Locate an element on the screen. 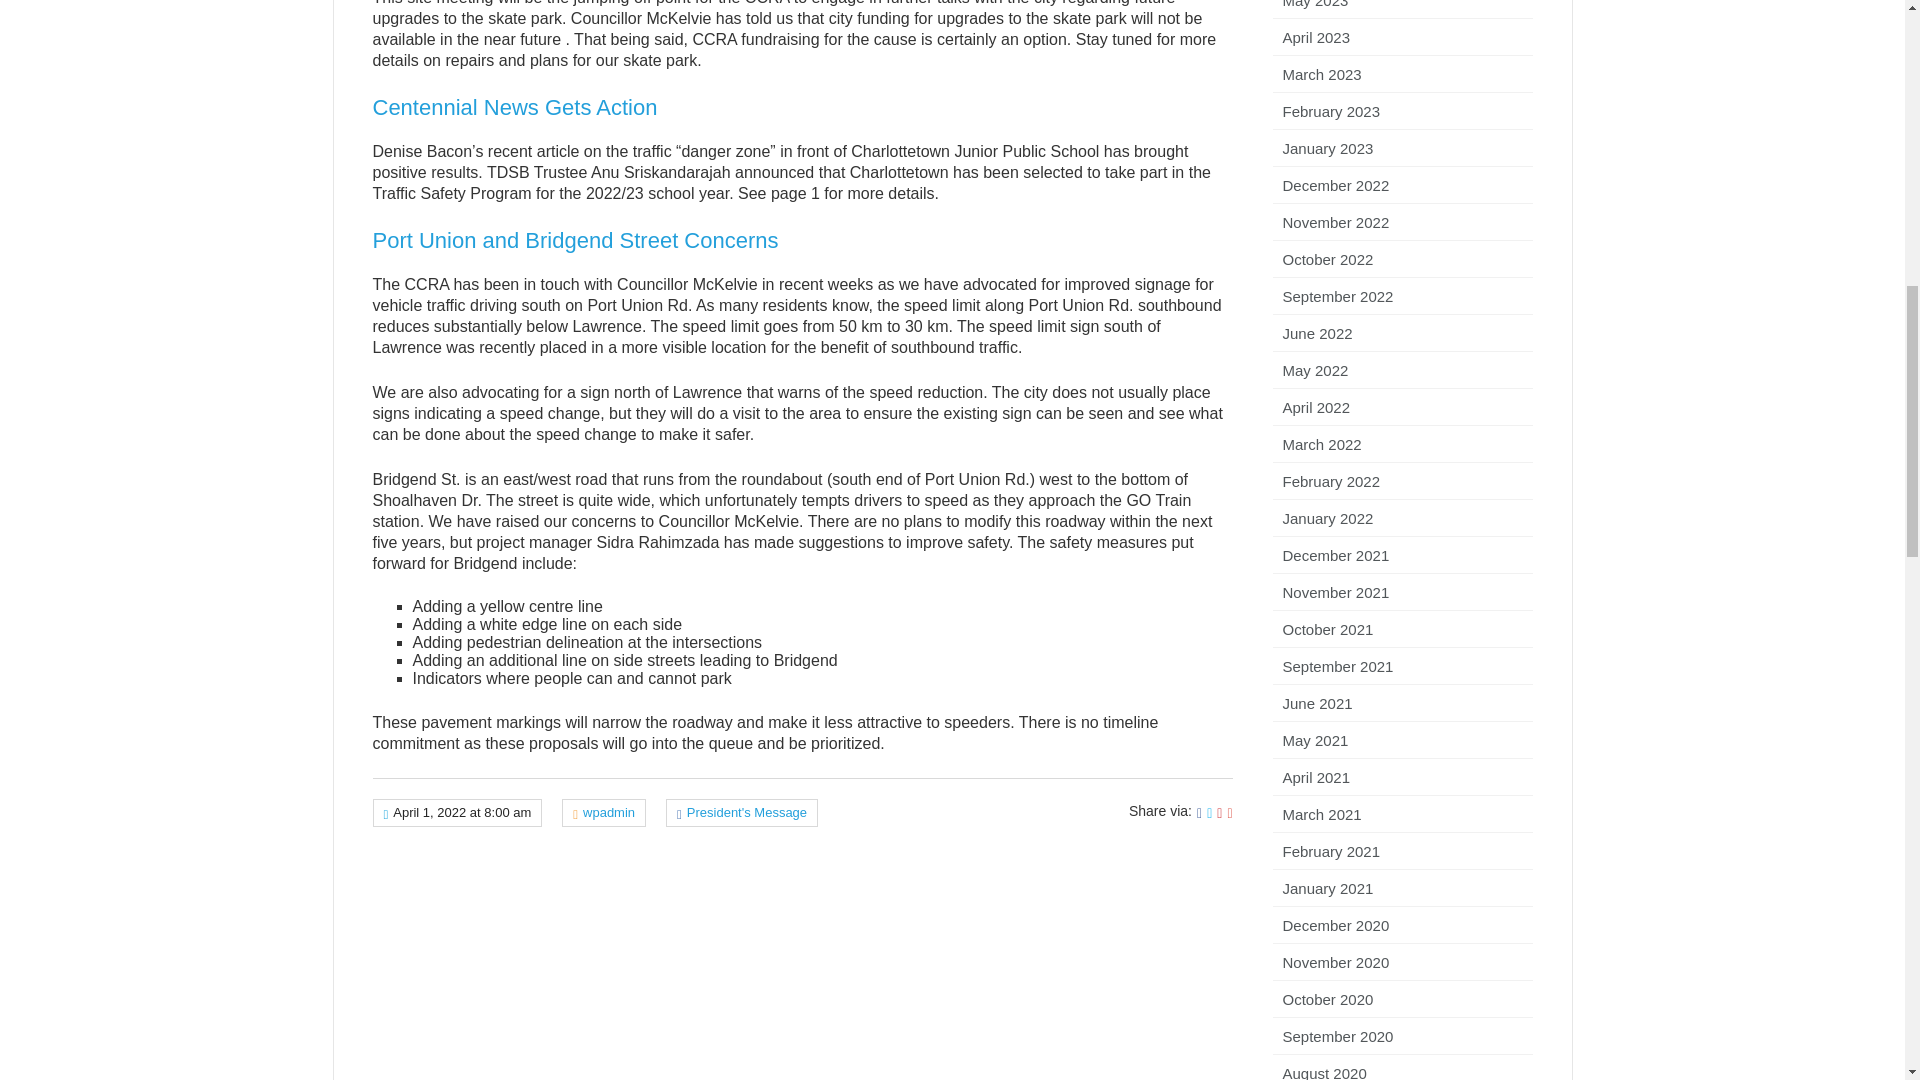 The width and height of the screenshot is (1920, 1080). wpadmin is located at coordinates (609, 812).